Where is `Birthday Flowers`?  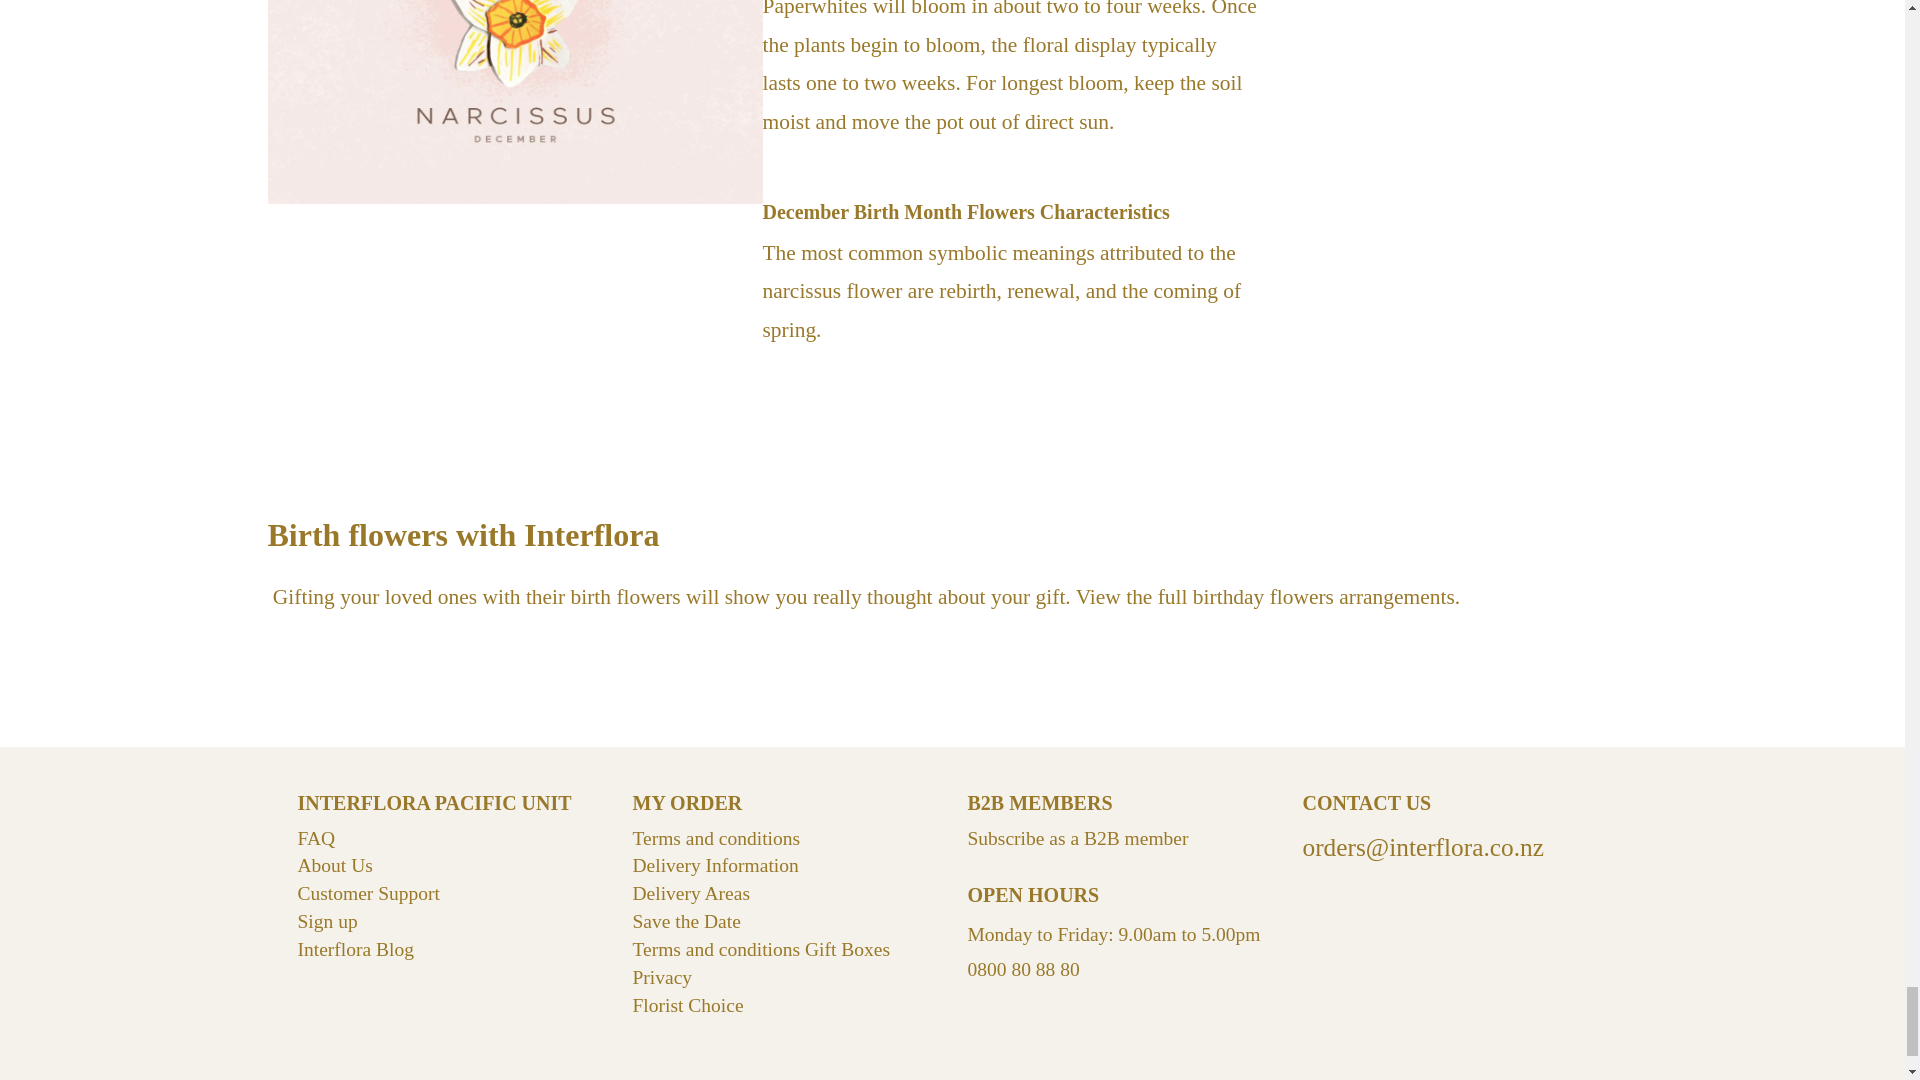 Birthday Flowers is located at coordinates (1324, 597).